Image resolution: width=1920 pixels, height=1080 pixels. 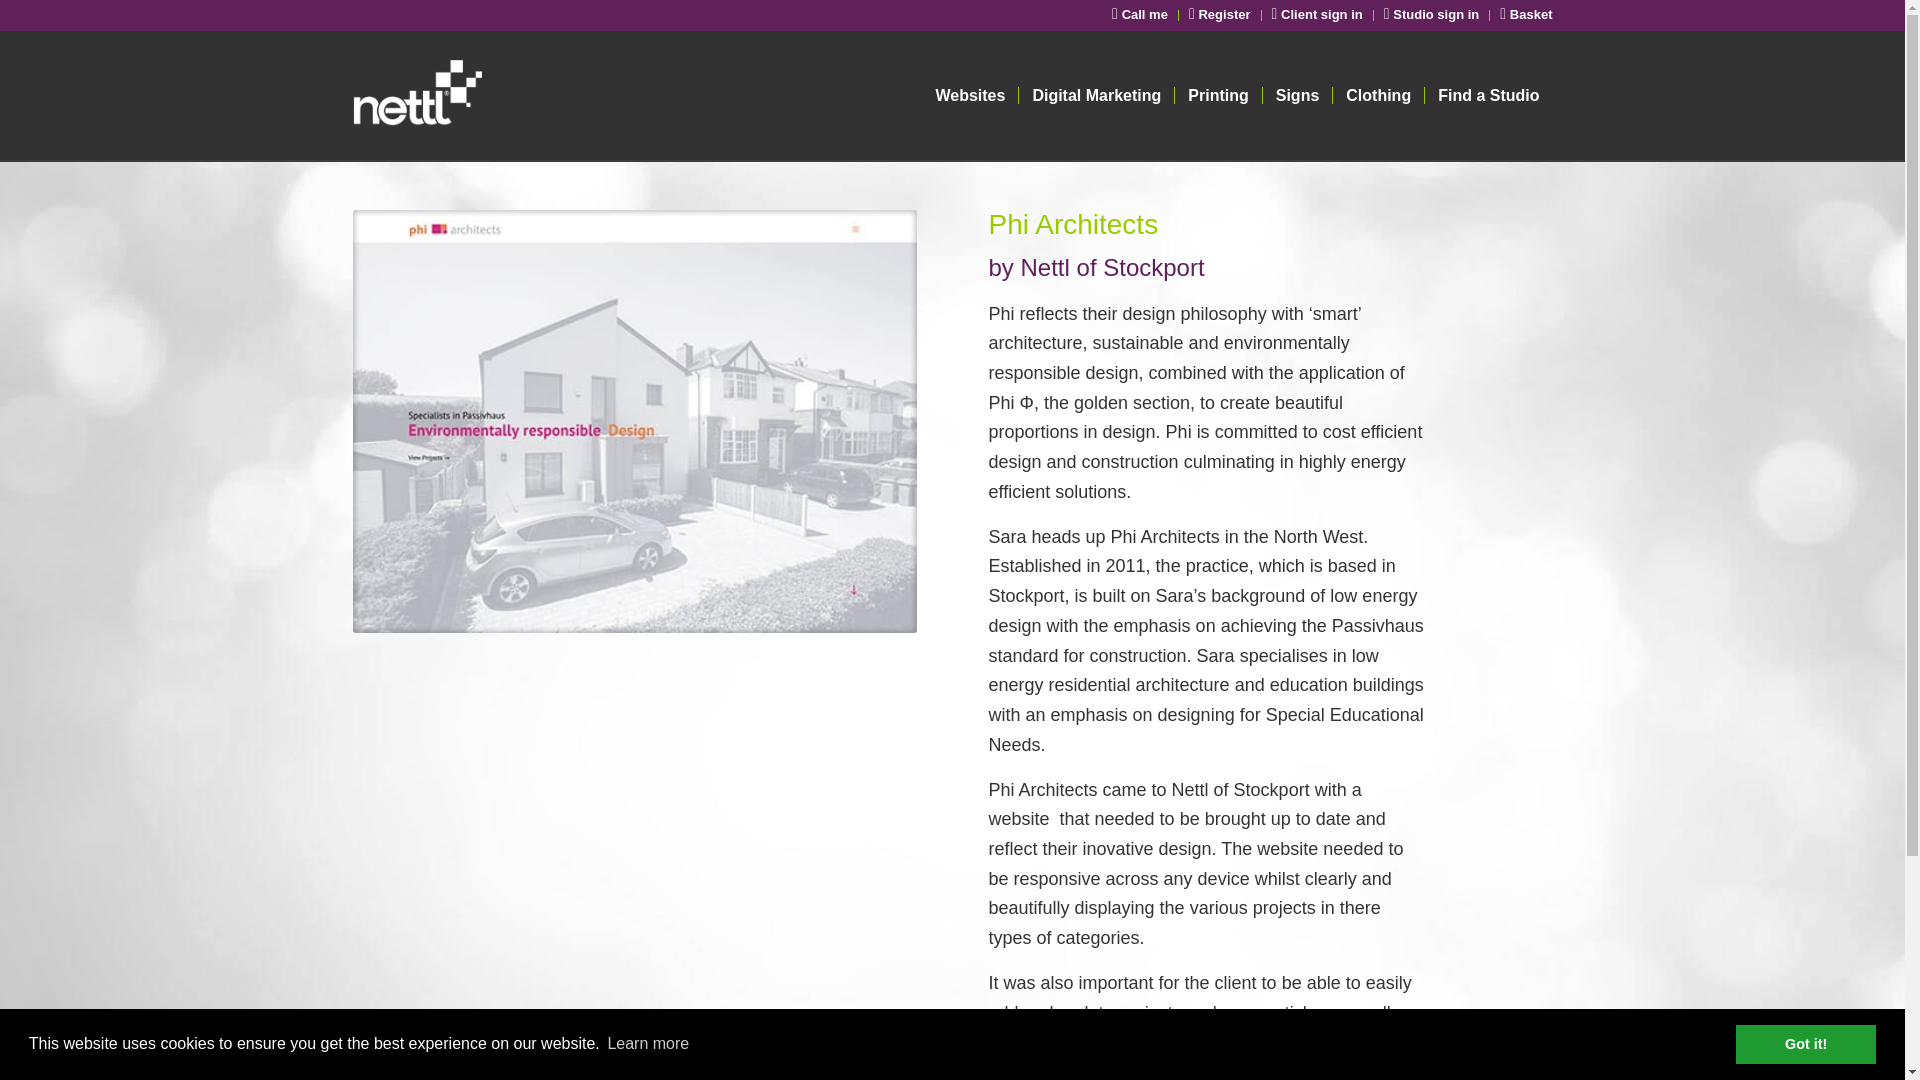 What do you see at coordinates (1220, 14) in the screenshot?
I see `Register` at bounding box center [1220, 14].